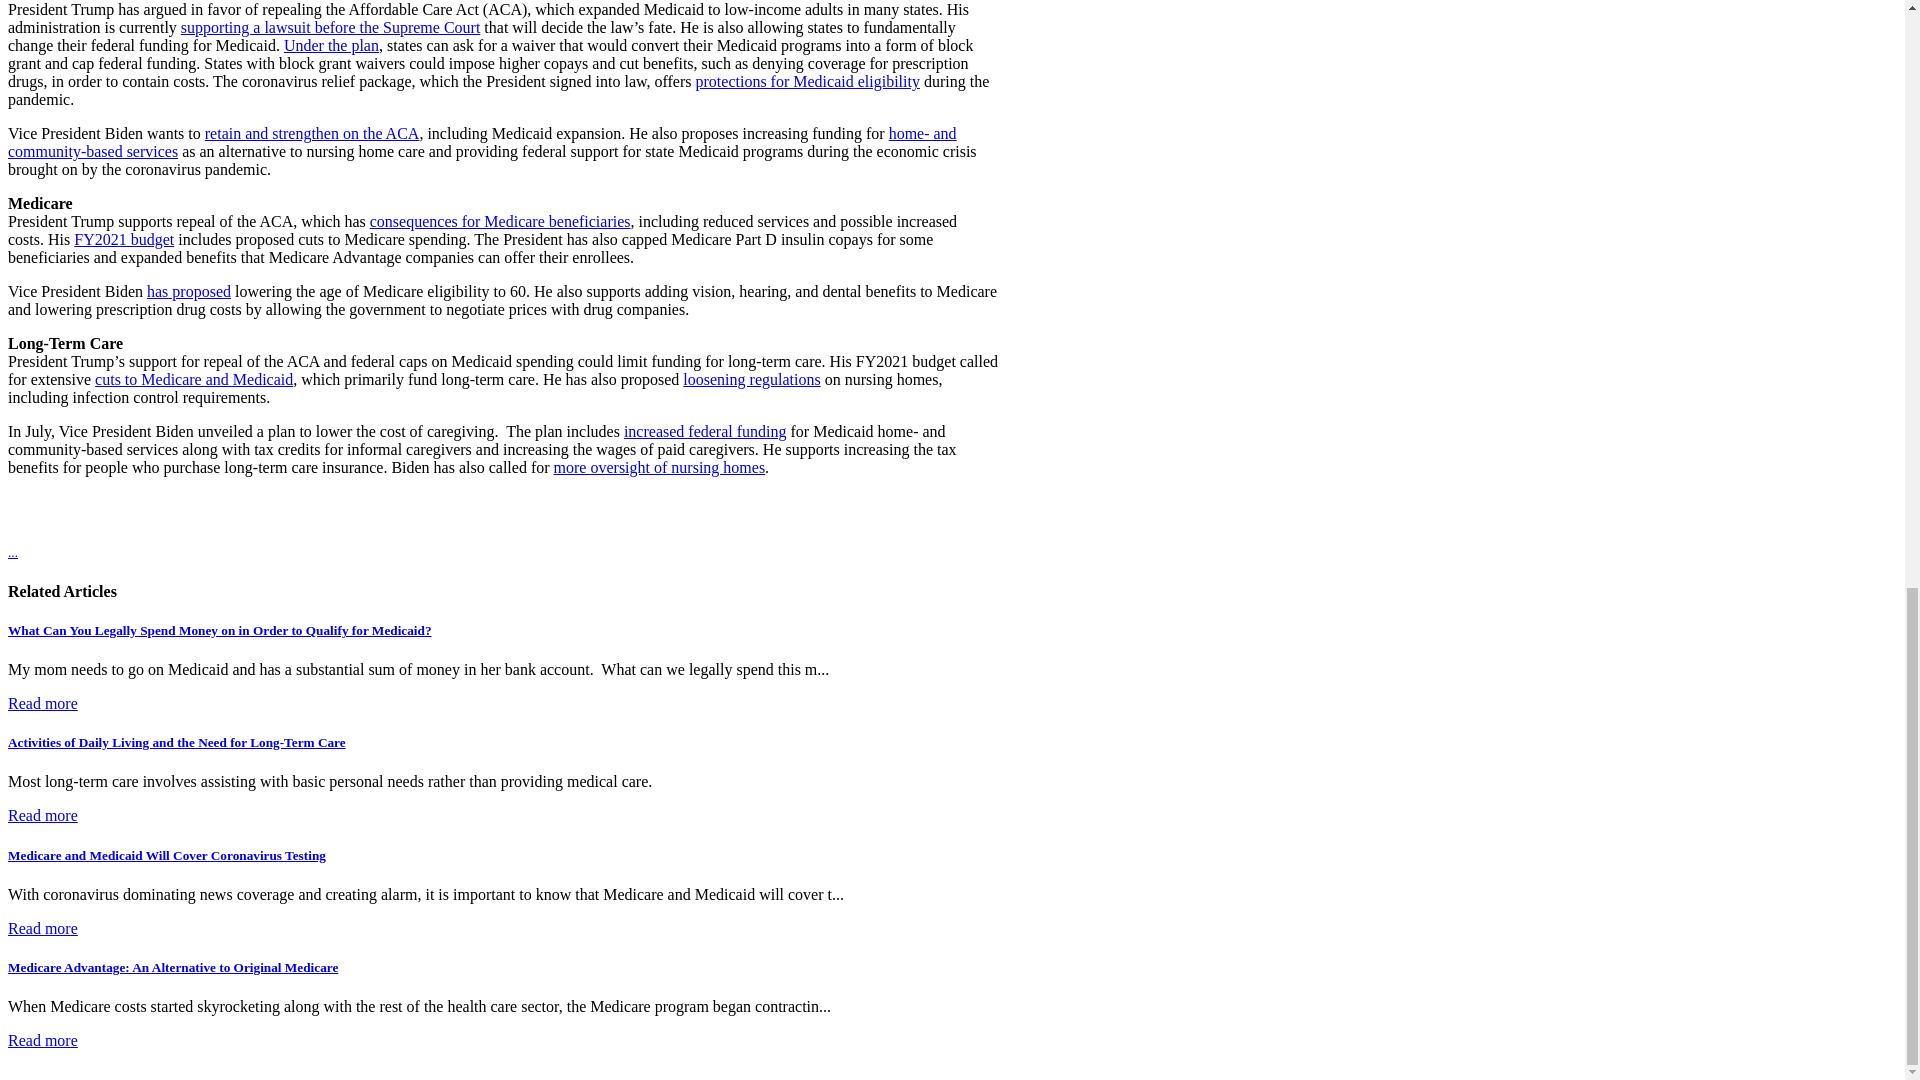  Describe the element at coordinates (42, 815) in the screenshot. I see `Activities of Daily Living and the Need for Long-Term Care ` at that location.